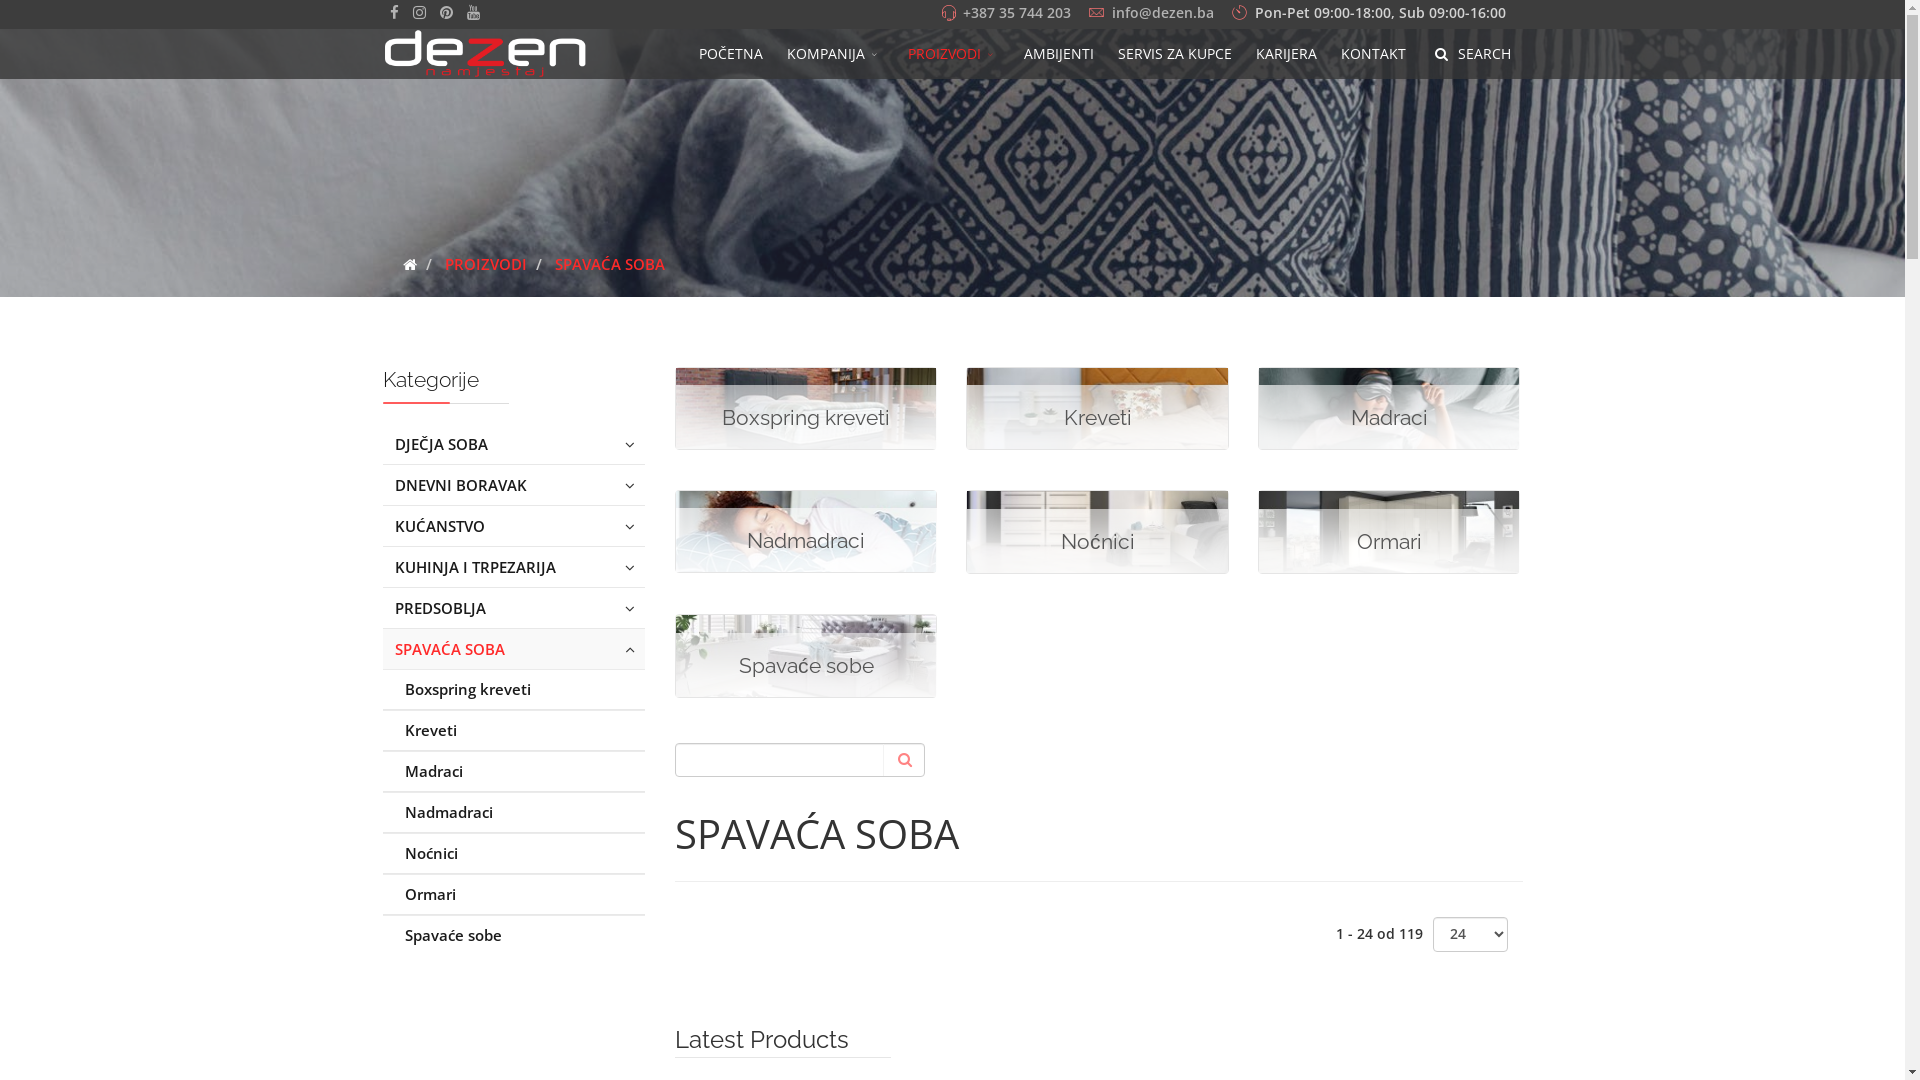  I want to click on AMBIJENTI, so click(1059, 54).